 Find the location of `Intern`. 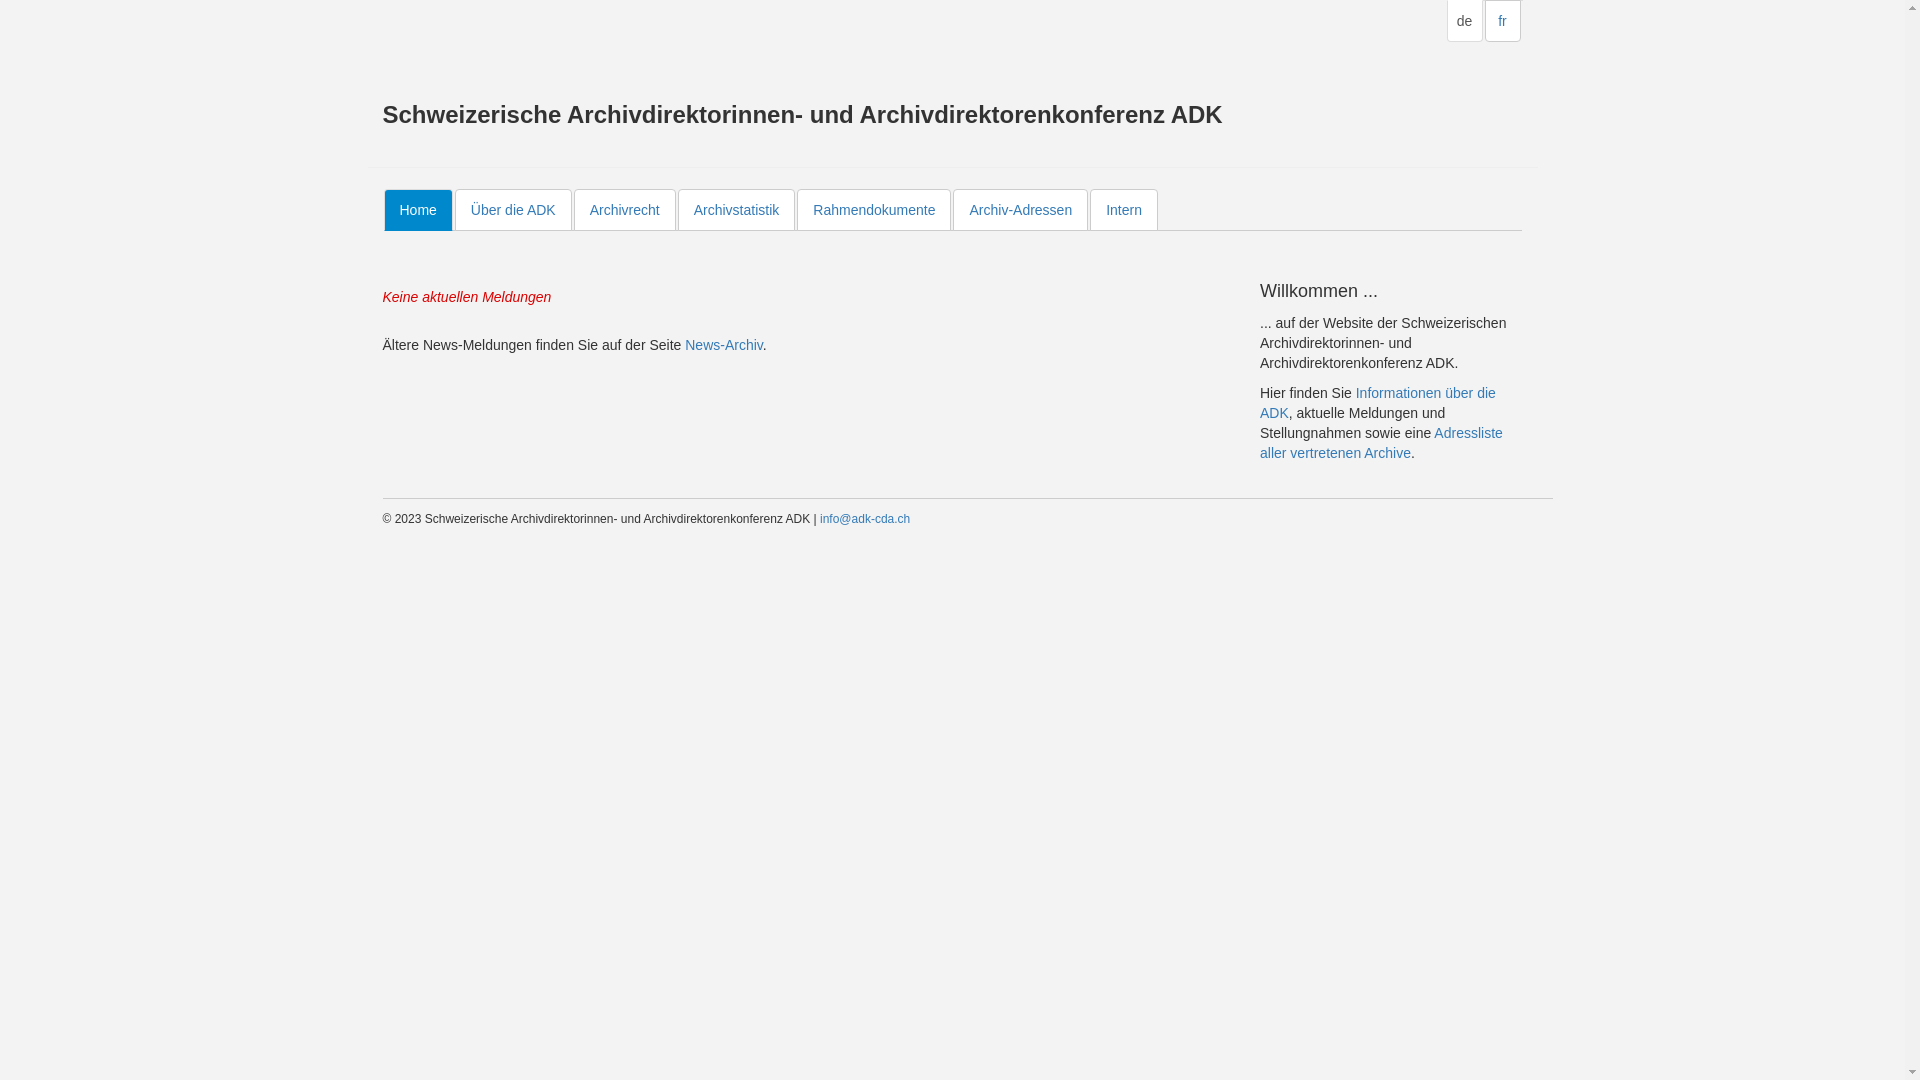

Intern is located at coordinates (1124, 210).